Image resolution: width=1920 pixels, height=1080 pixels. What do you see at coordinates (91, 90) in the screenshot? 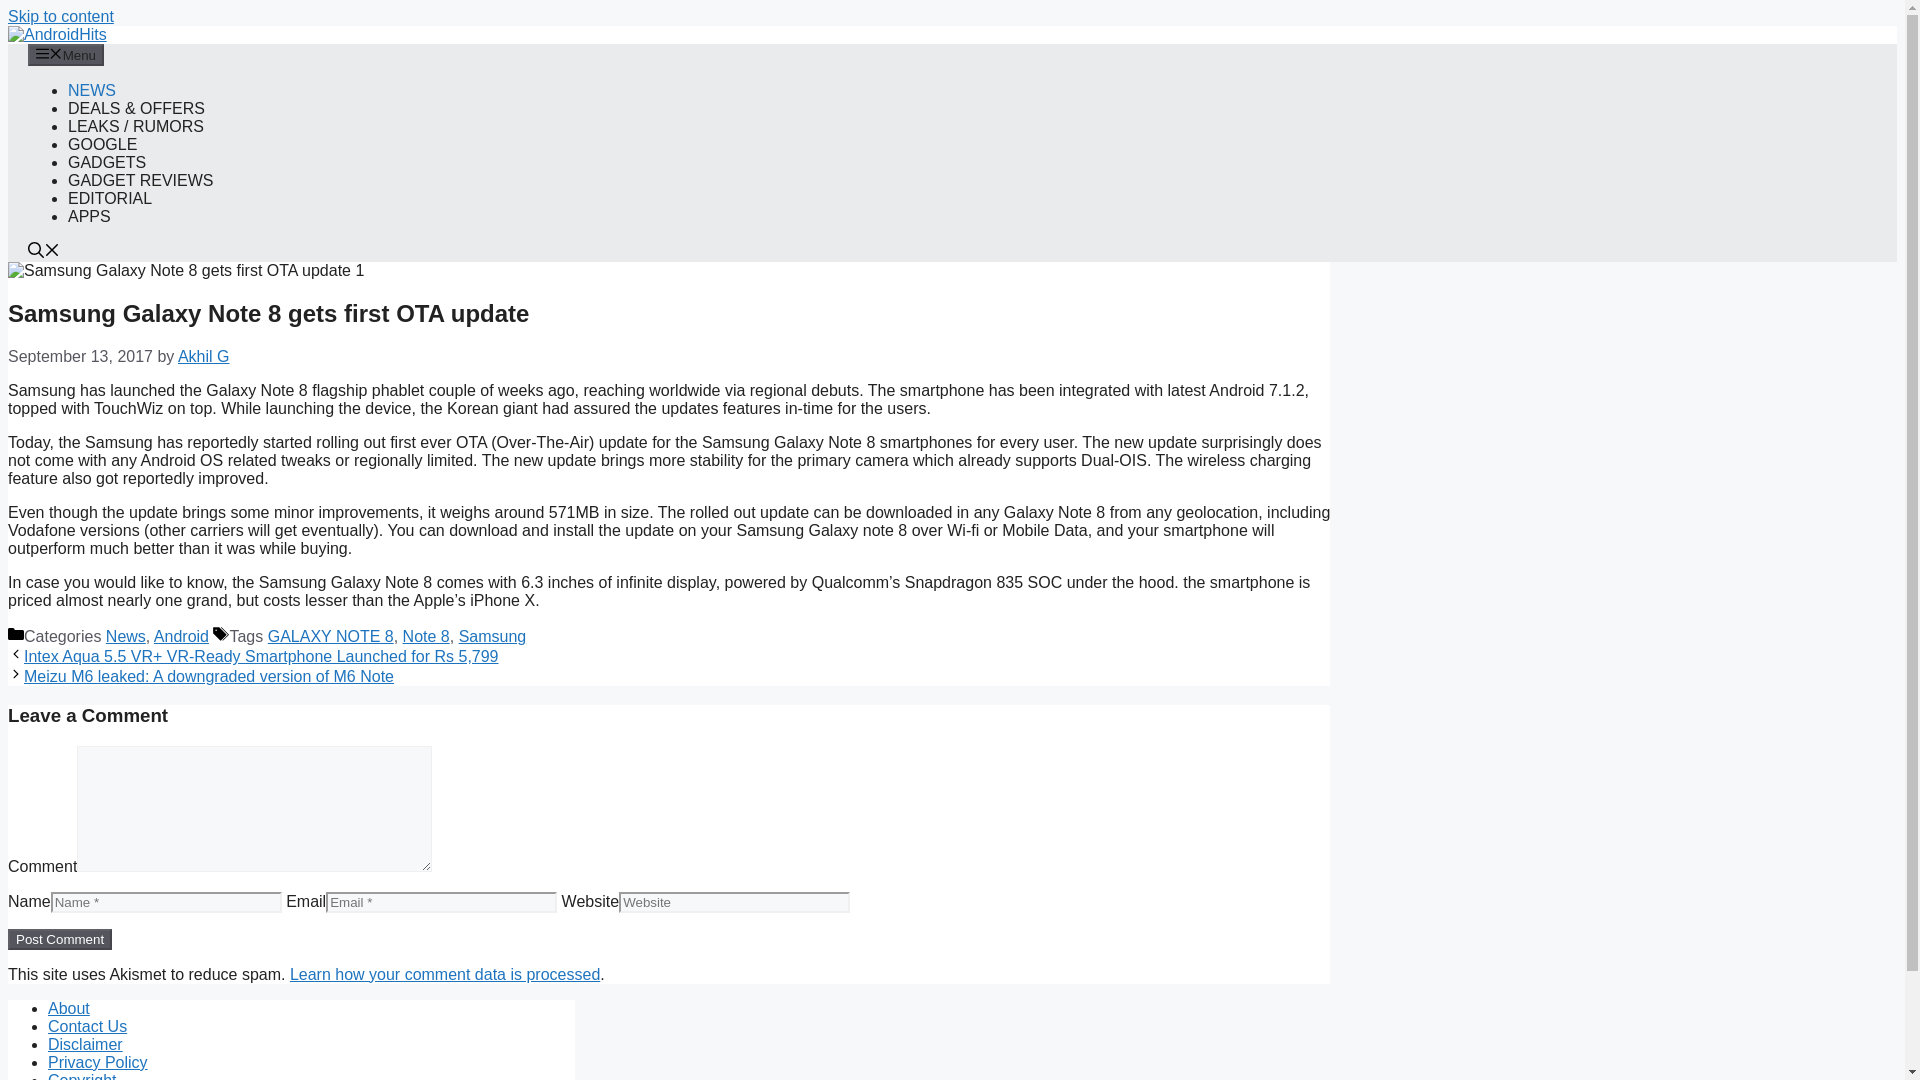
I see `NEWS` at bounding box center [91, 90].